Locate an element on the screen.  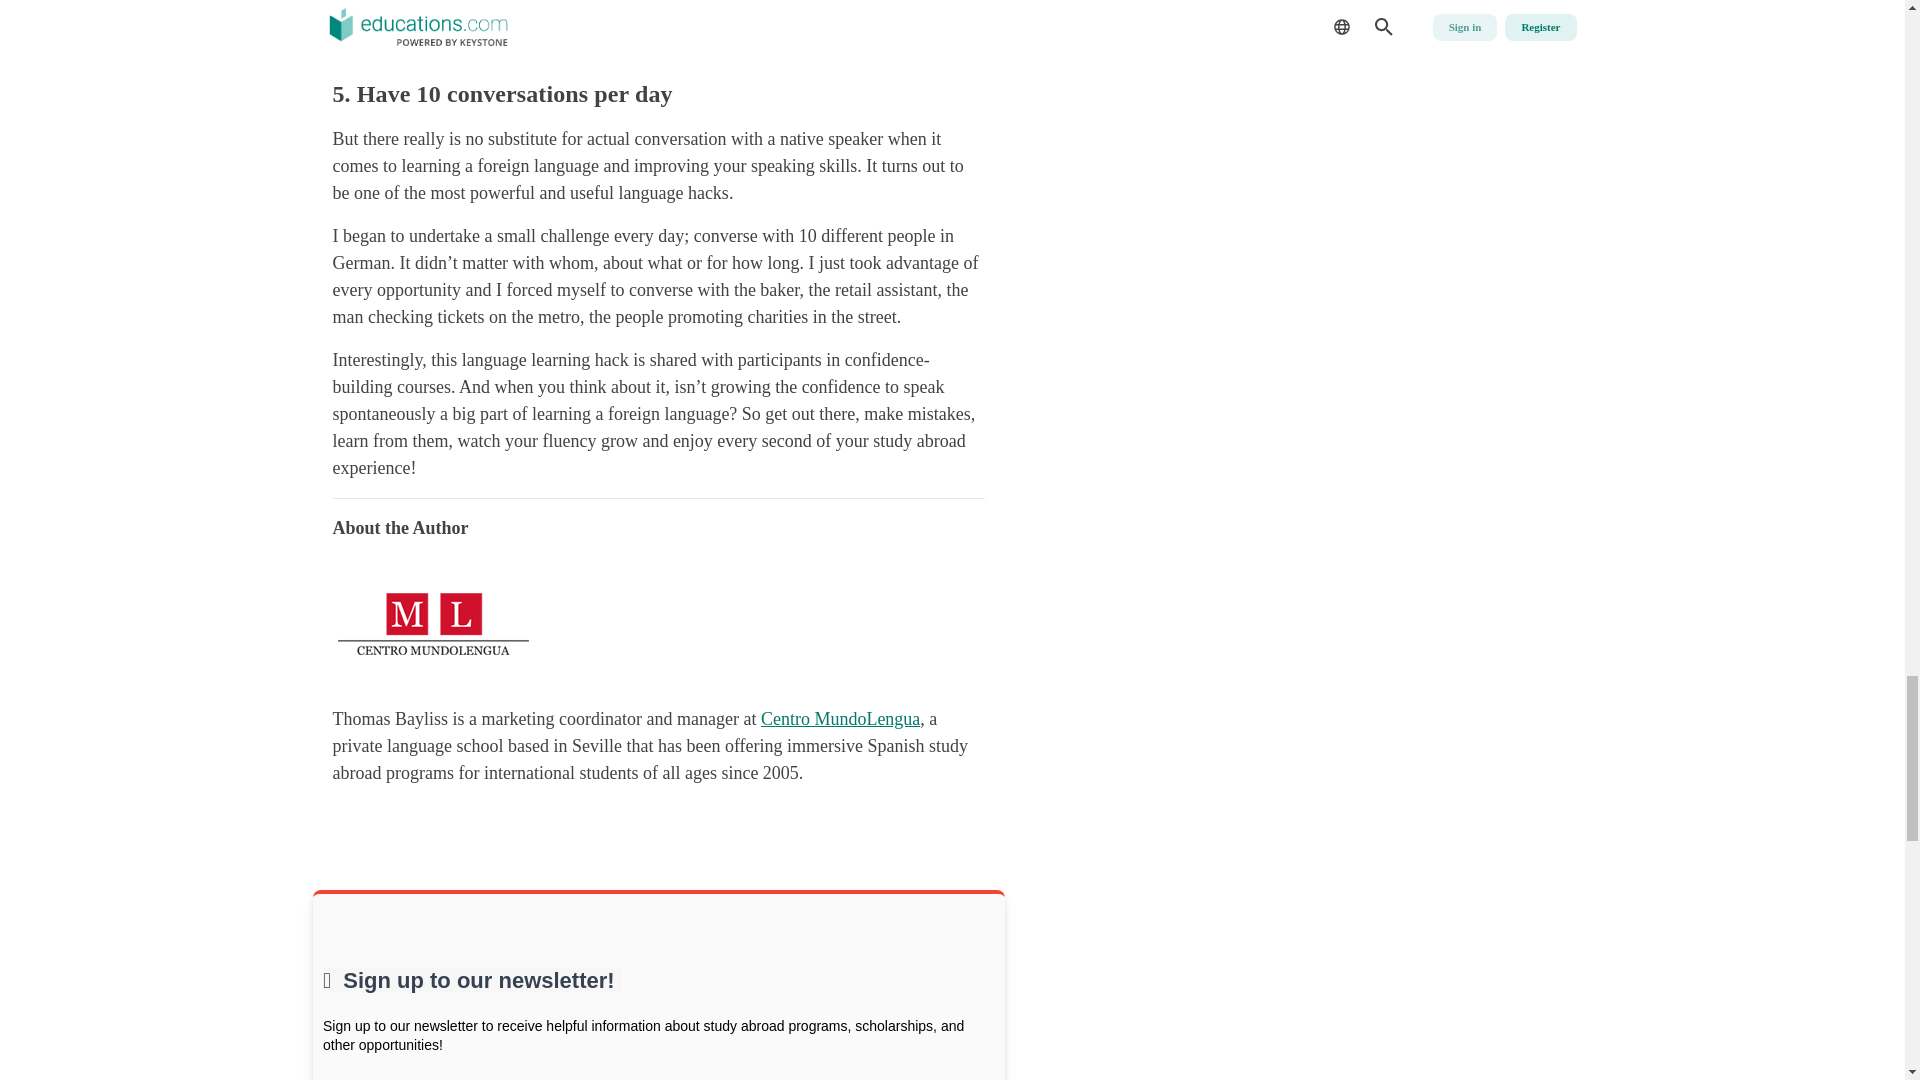
Centro MundoLengua is located at coordinates (840, 718).